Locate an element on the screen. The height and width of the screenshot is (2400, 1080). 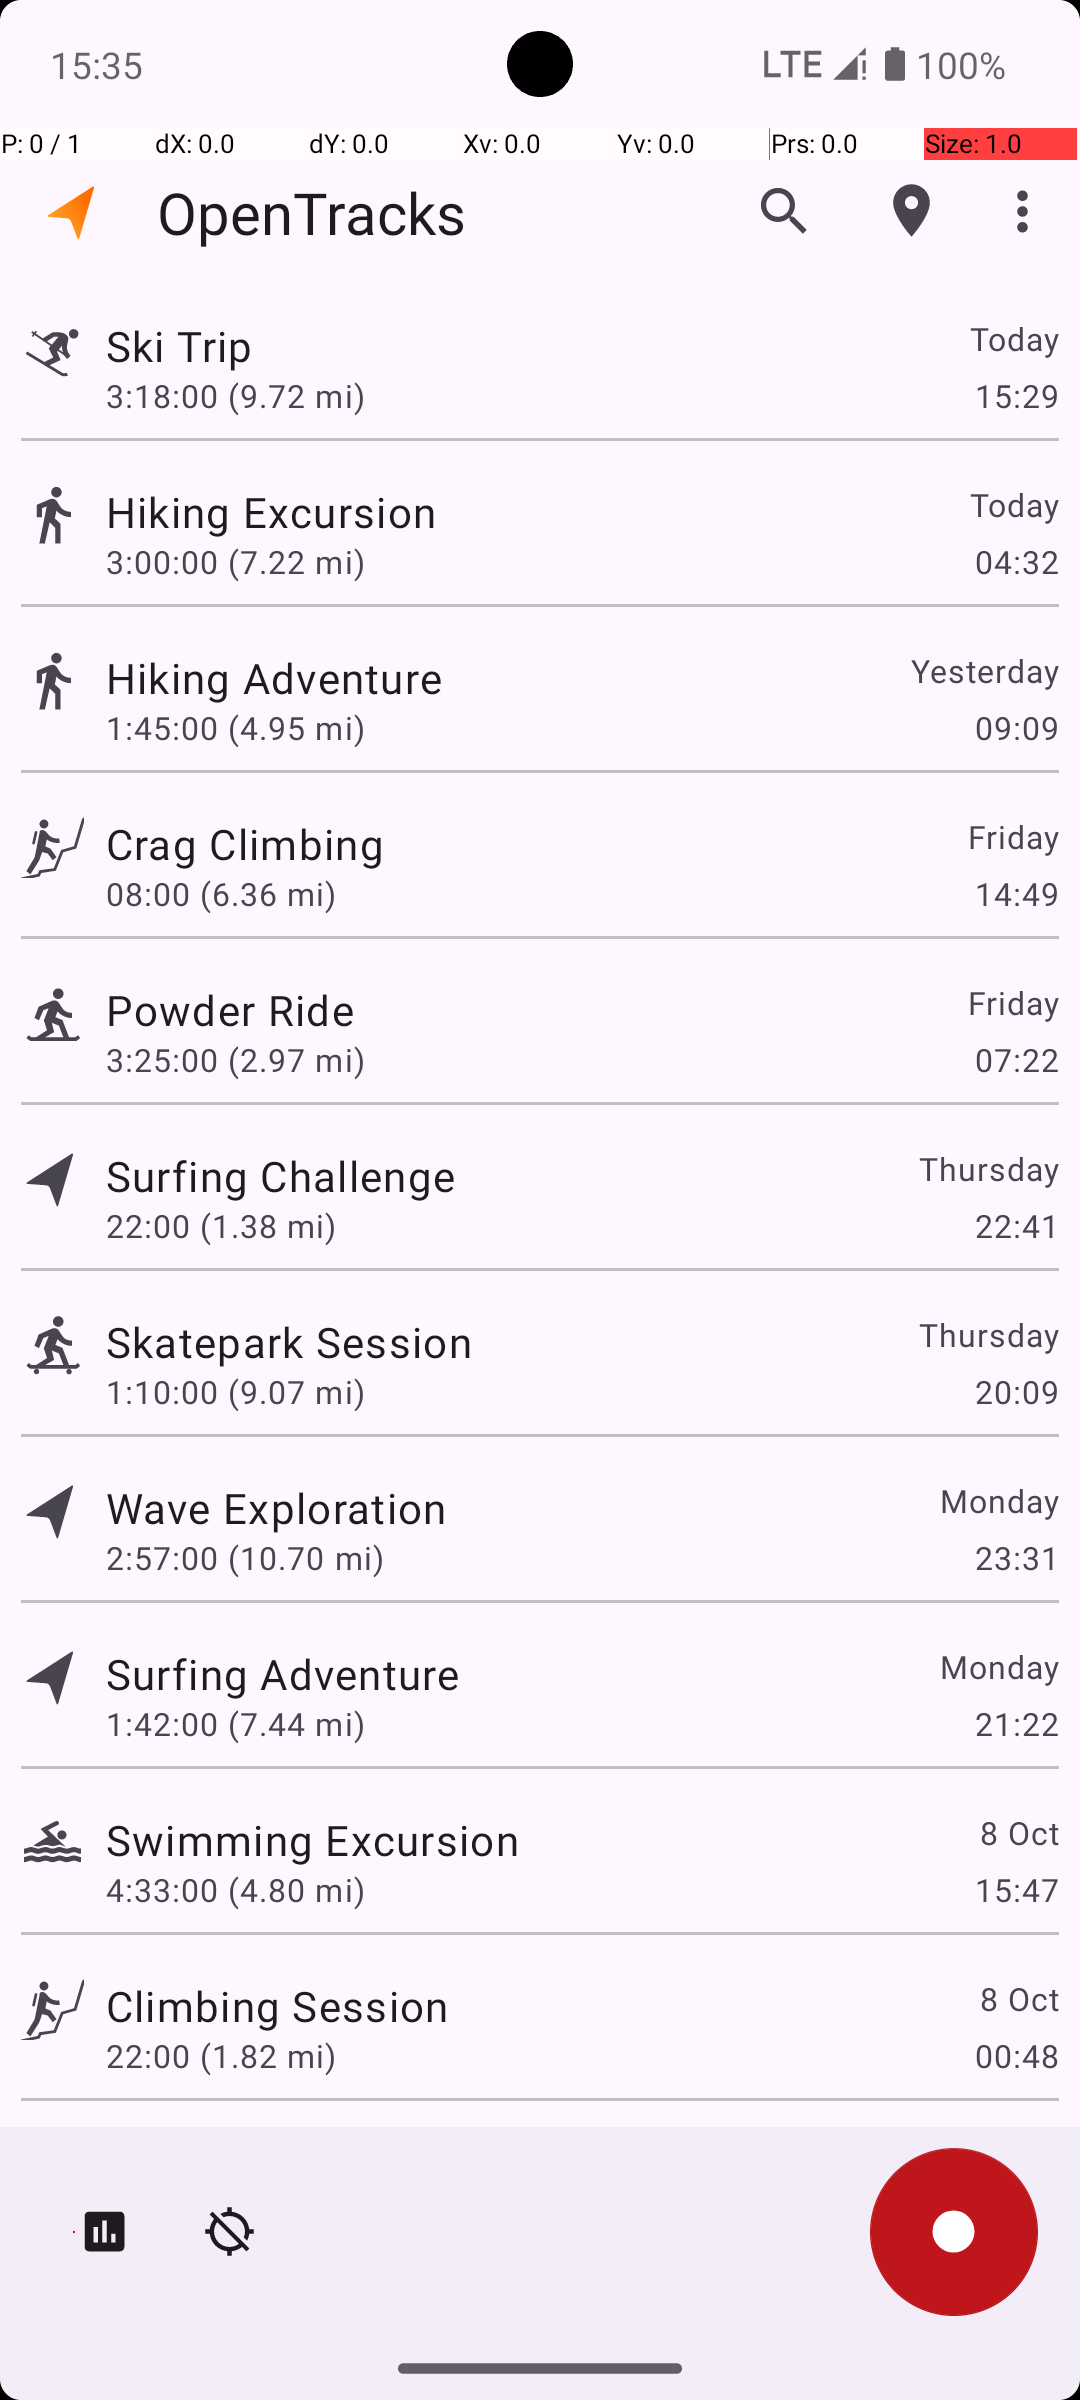
00:48 is located at coordinates (1016, 2056).